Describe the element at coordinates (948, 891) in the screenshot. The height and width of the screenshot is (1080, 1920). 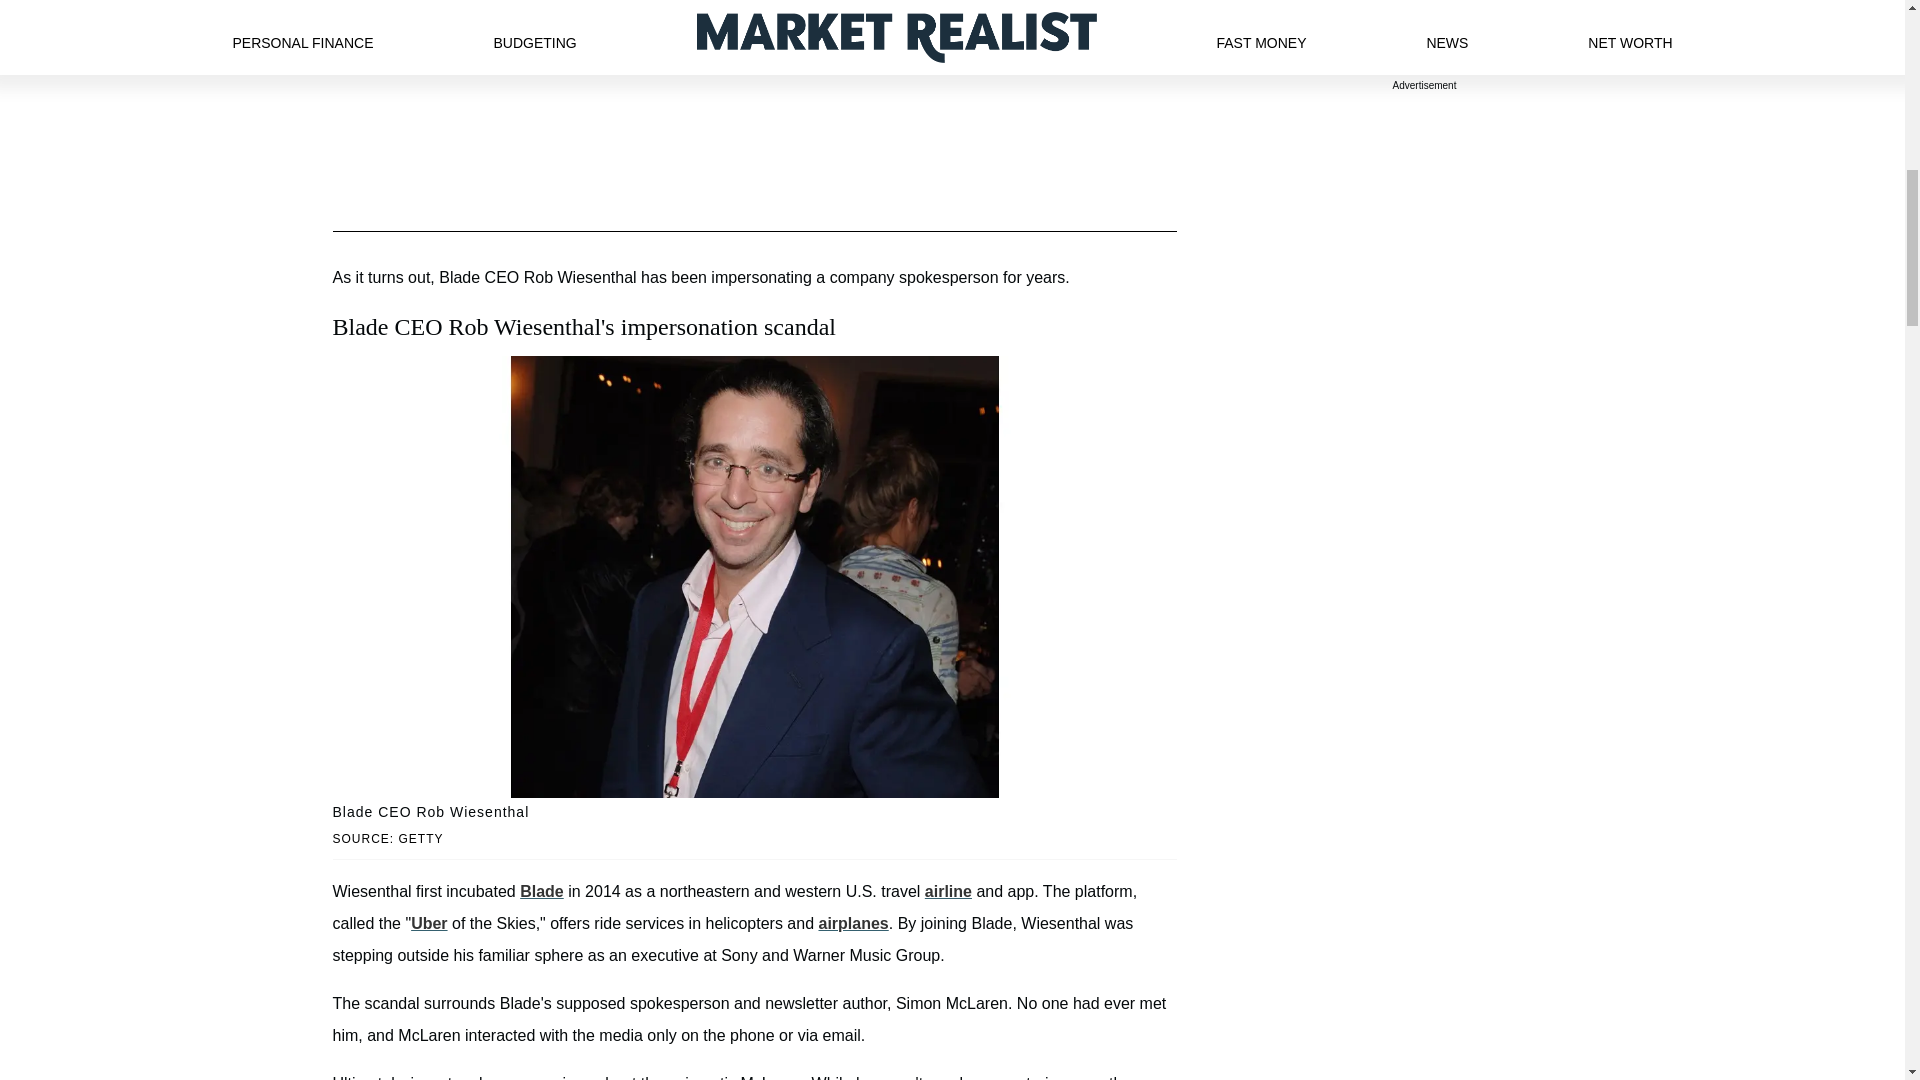
I see `airline` at that location.